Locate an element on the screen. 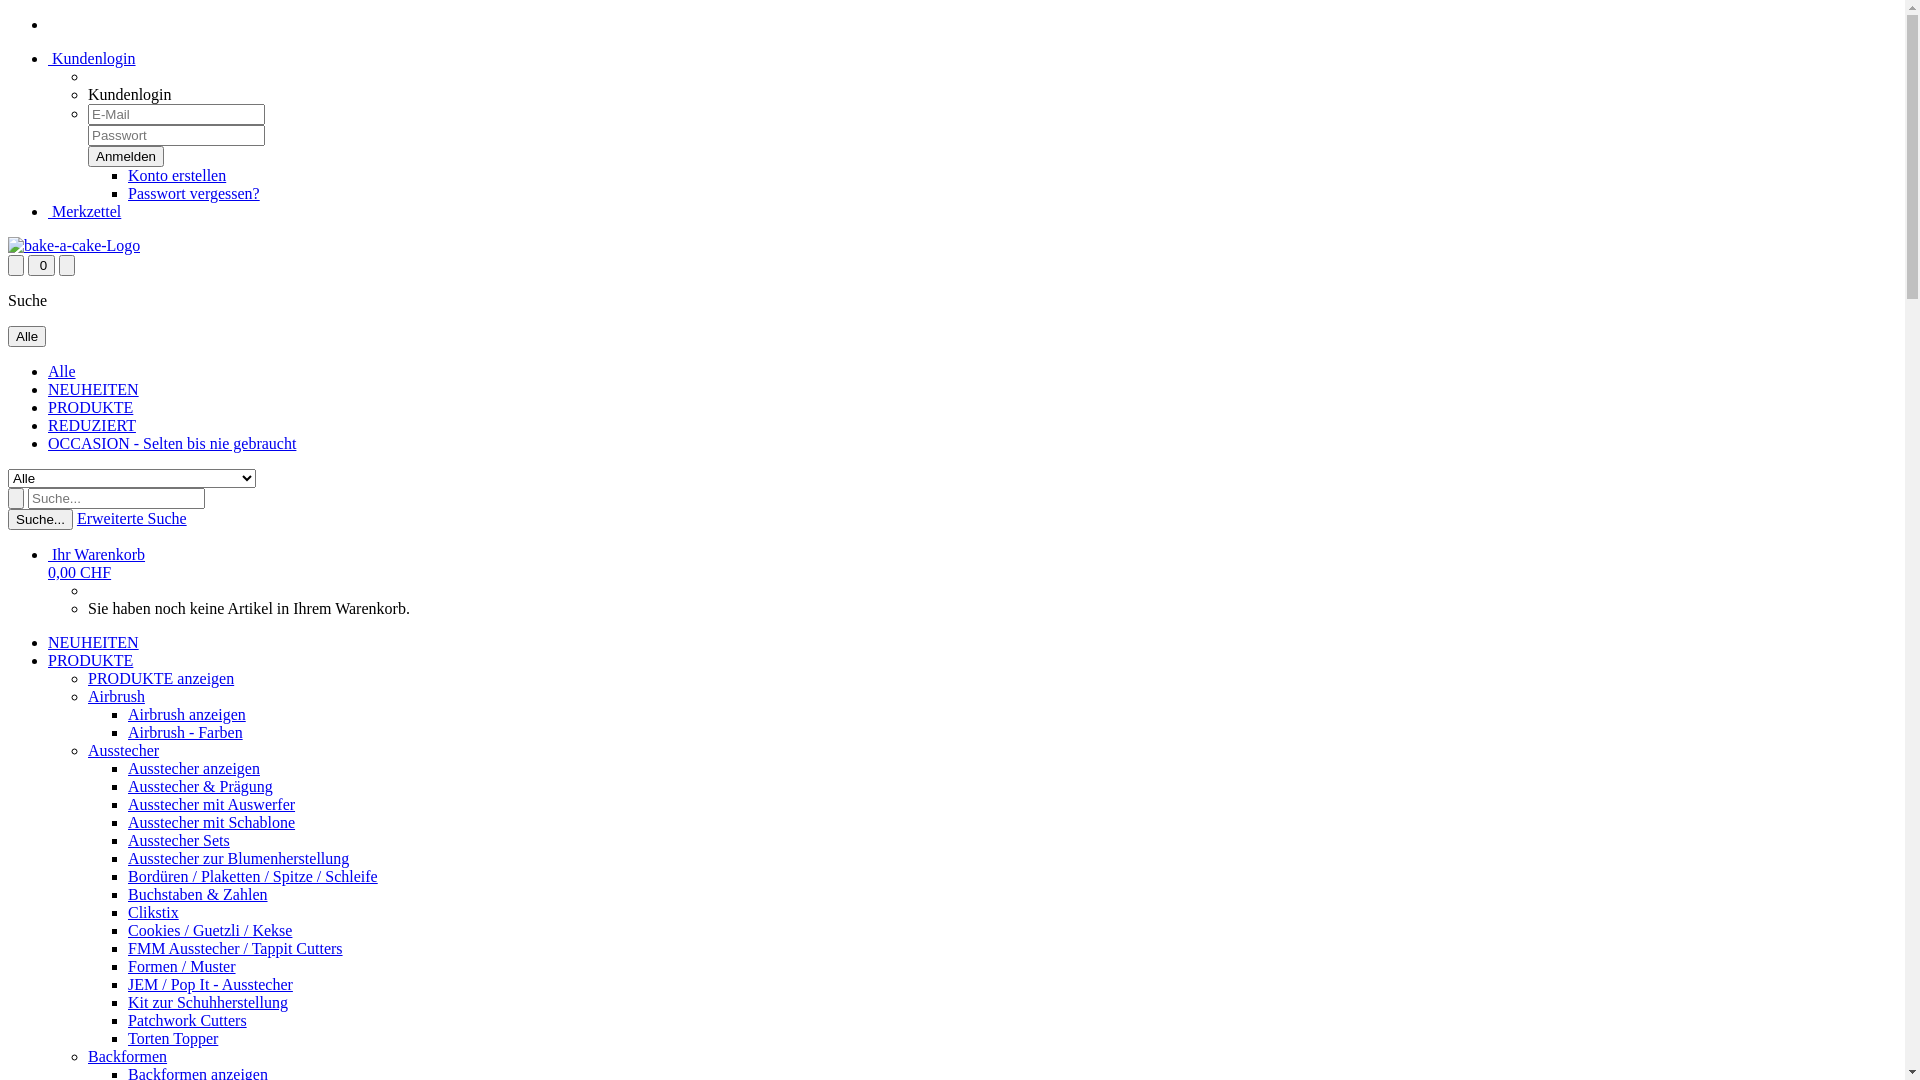 This screenshot has width=1920, height=1080. bake-a-cake is located at coordinates (74, 246).